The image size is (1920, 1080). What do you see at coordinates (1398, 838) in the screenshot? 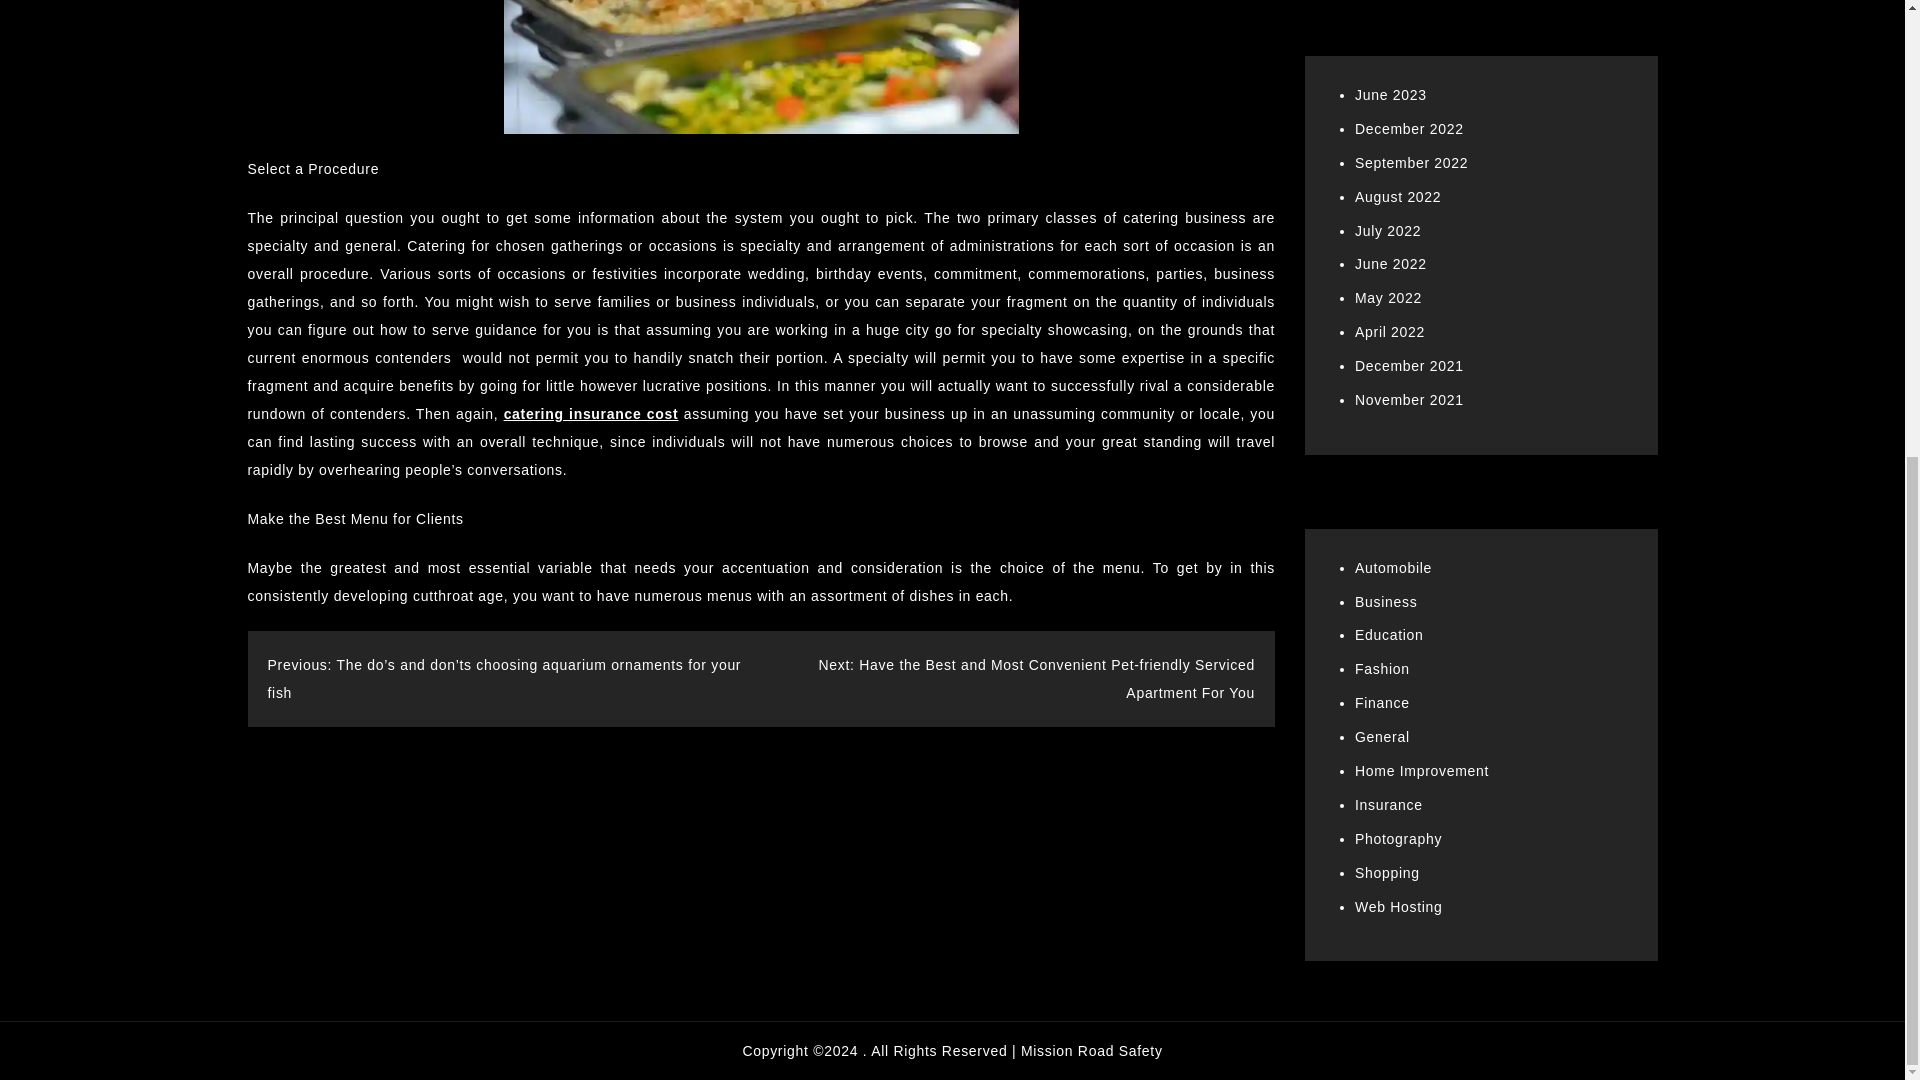
I see `Photography` at bounding box center [1398, 838].